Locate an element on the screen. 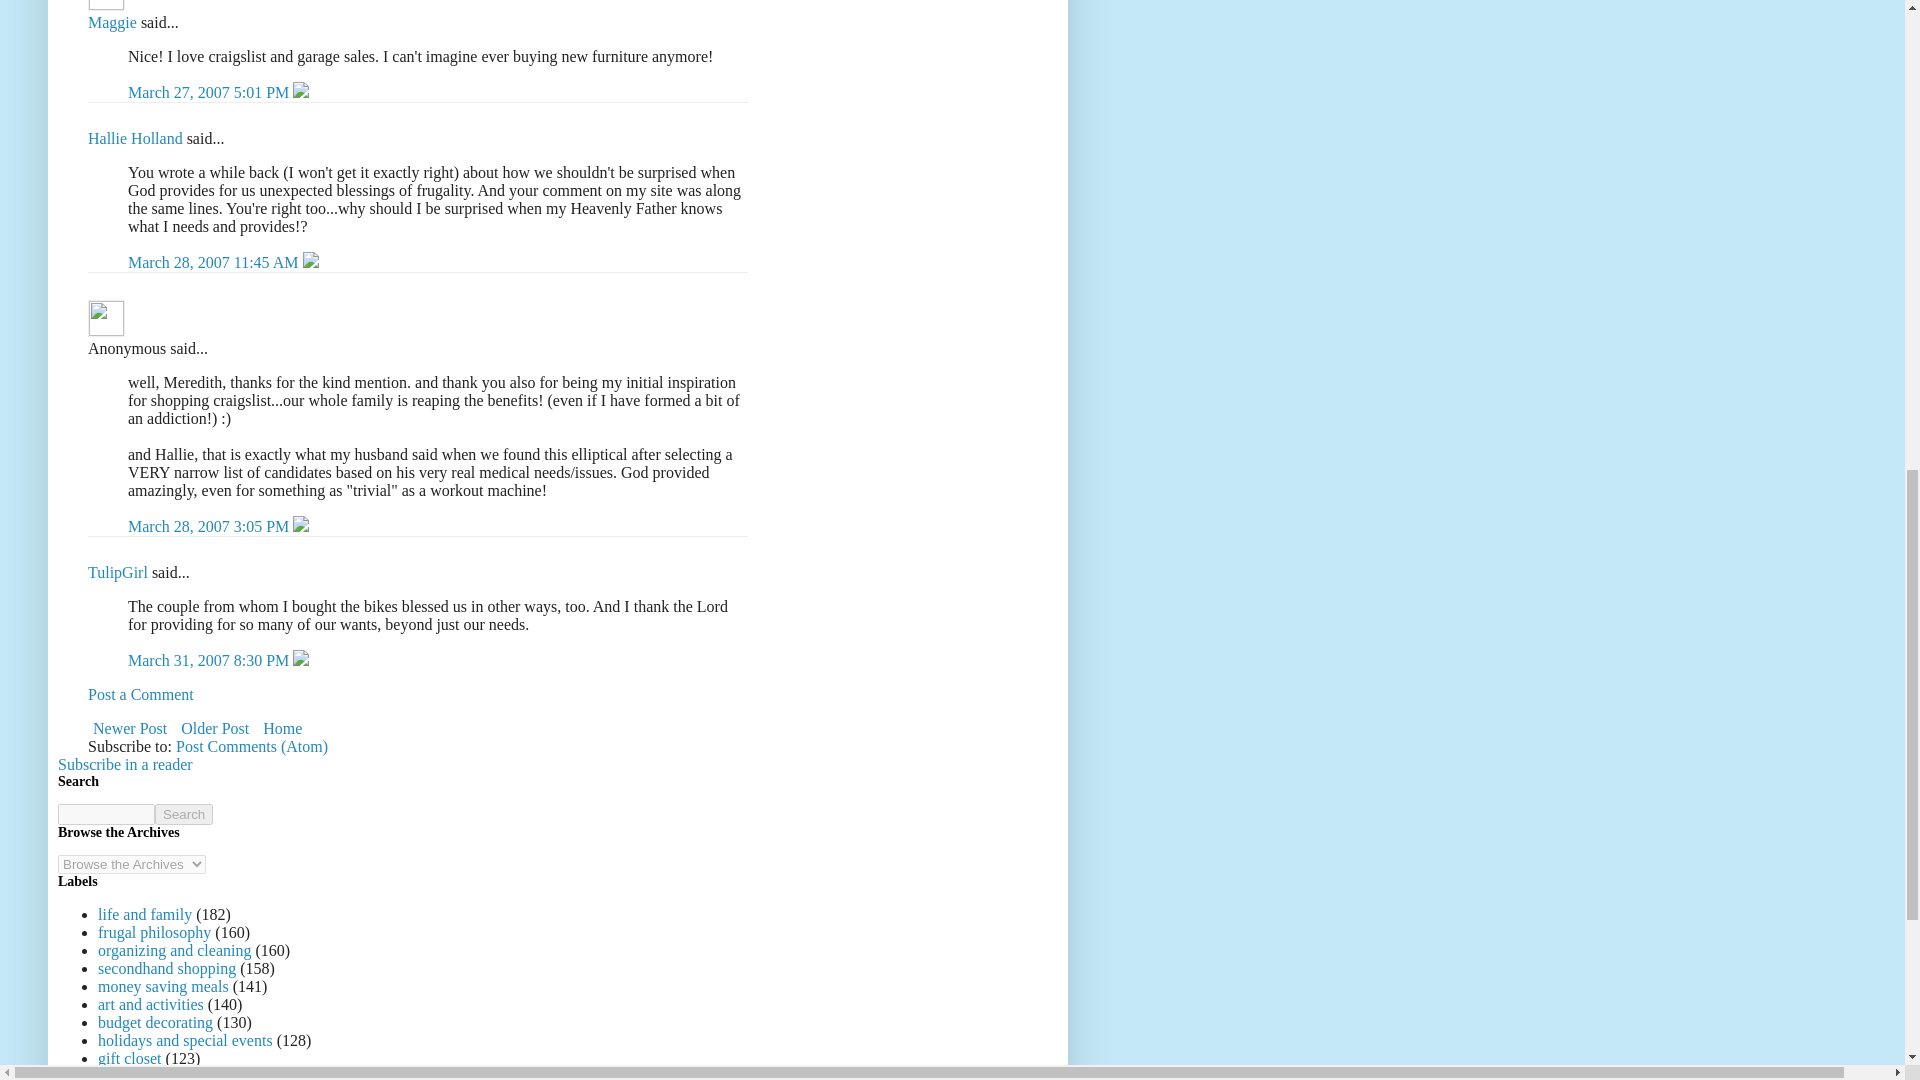 The image size is (1920, 1080). March 31, 2007 8:30 PM is located at coordinates (210, 660).